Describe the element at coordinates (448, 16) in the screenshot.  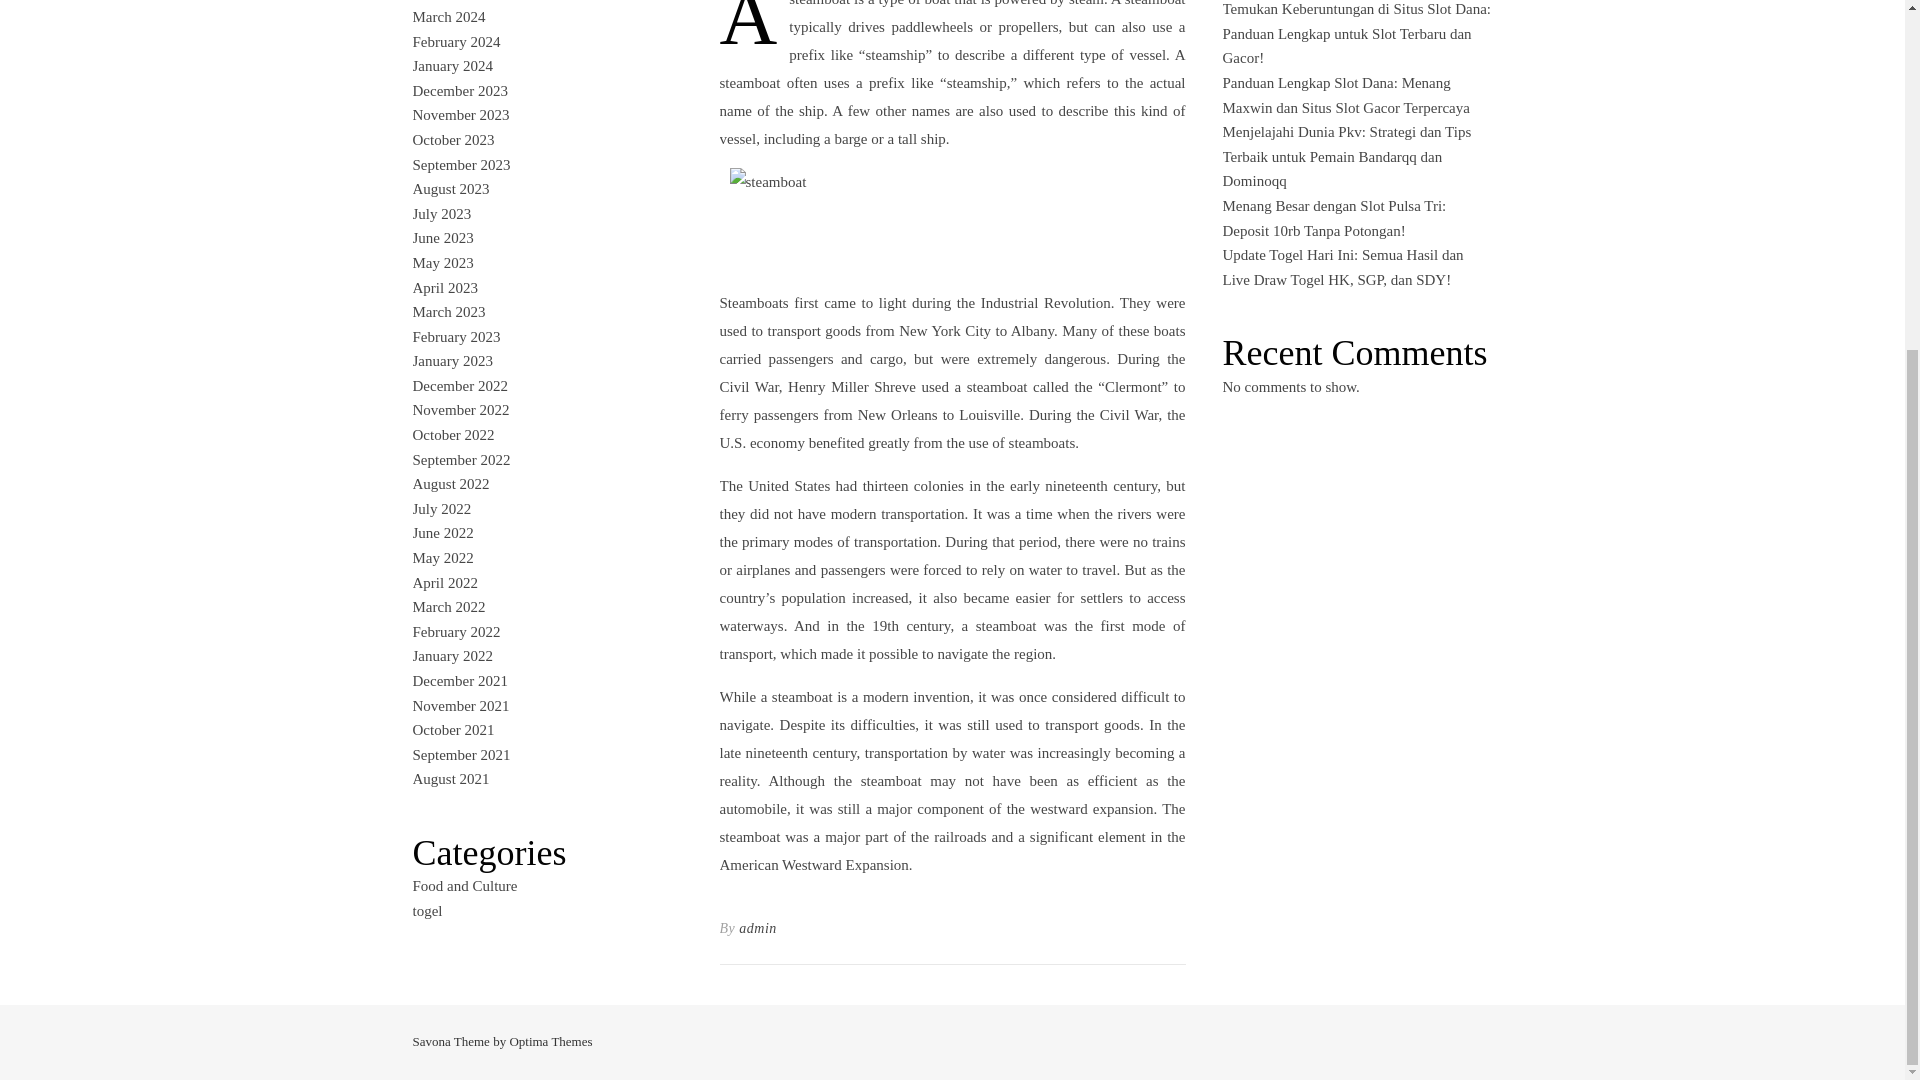
I see `March 2024` at that location.